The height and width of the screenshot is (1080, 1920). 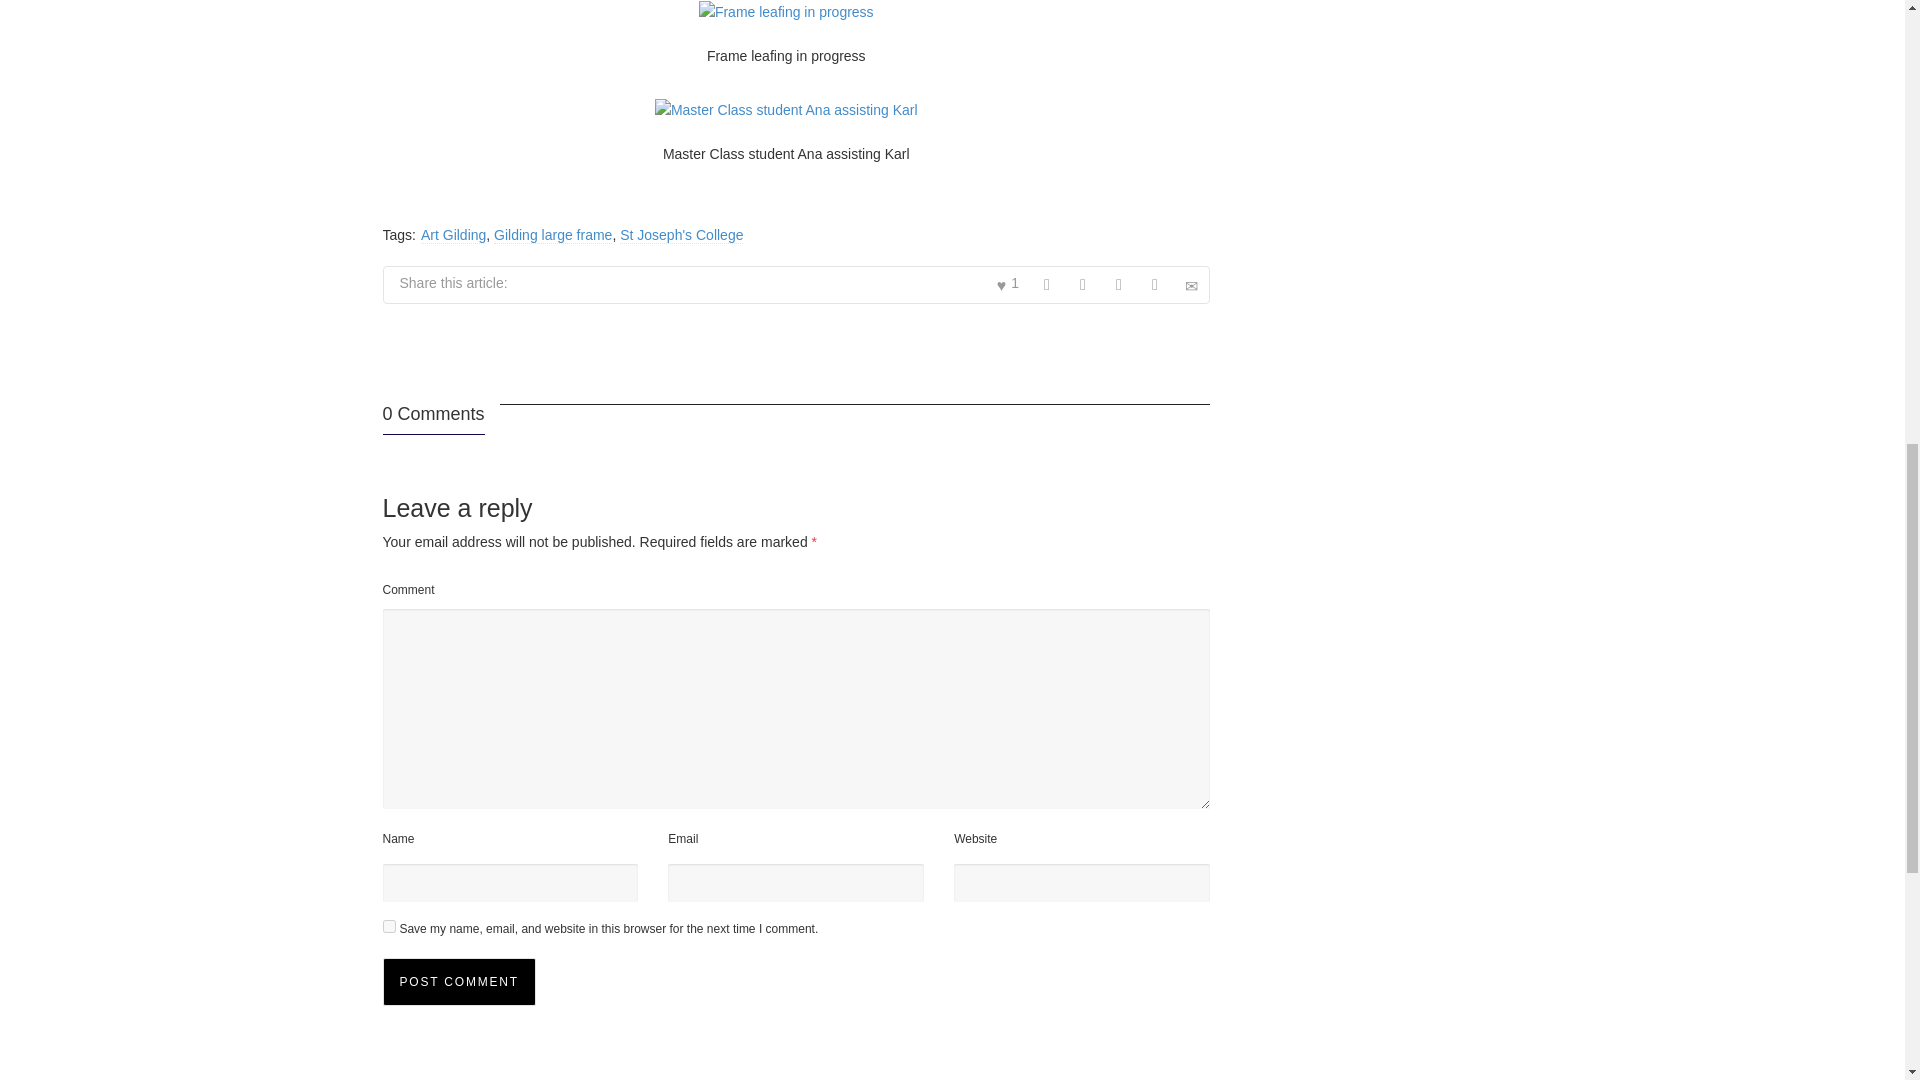 I want to click on Post comment, so click(x=458, y=981).